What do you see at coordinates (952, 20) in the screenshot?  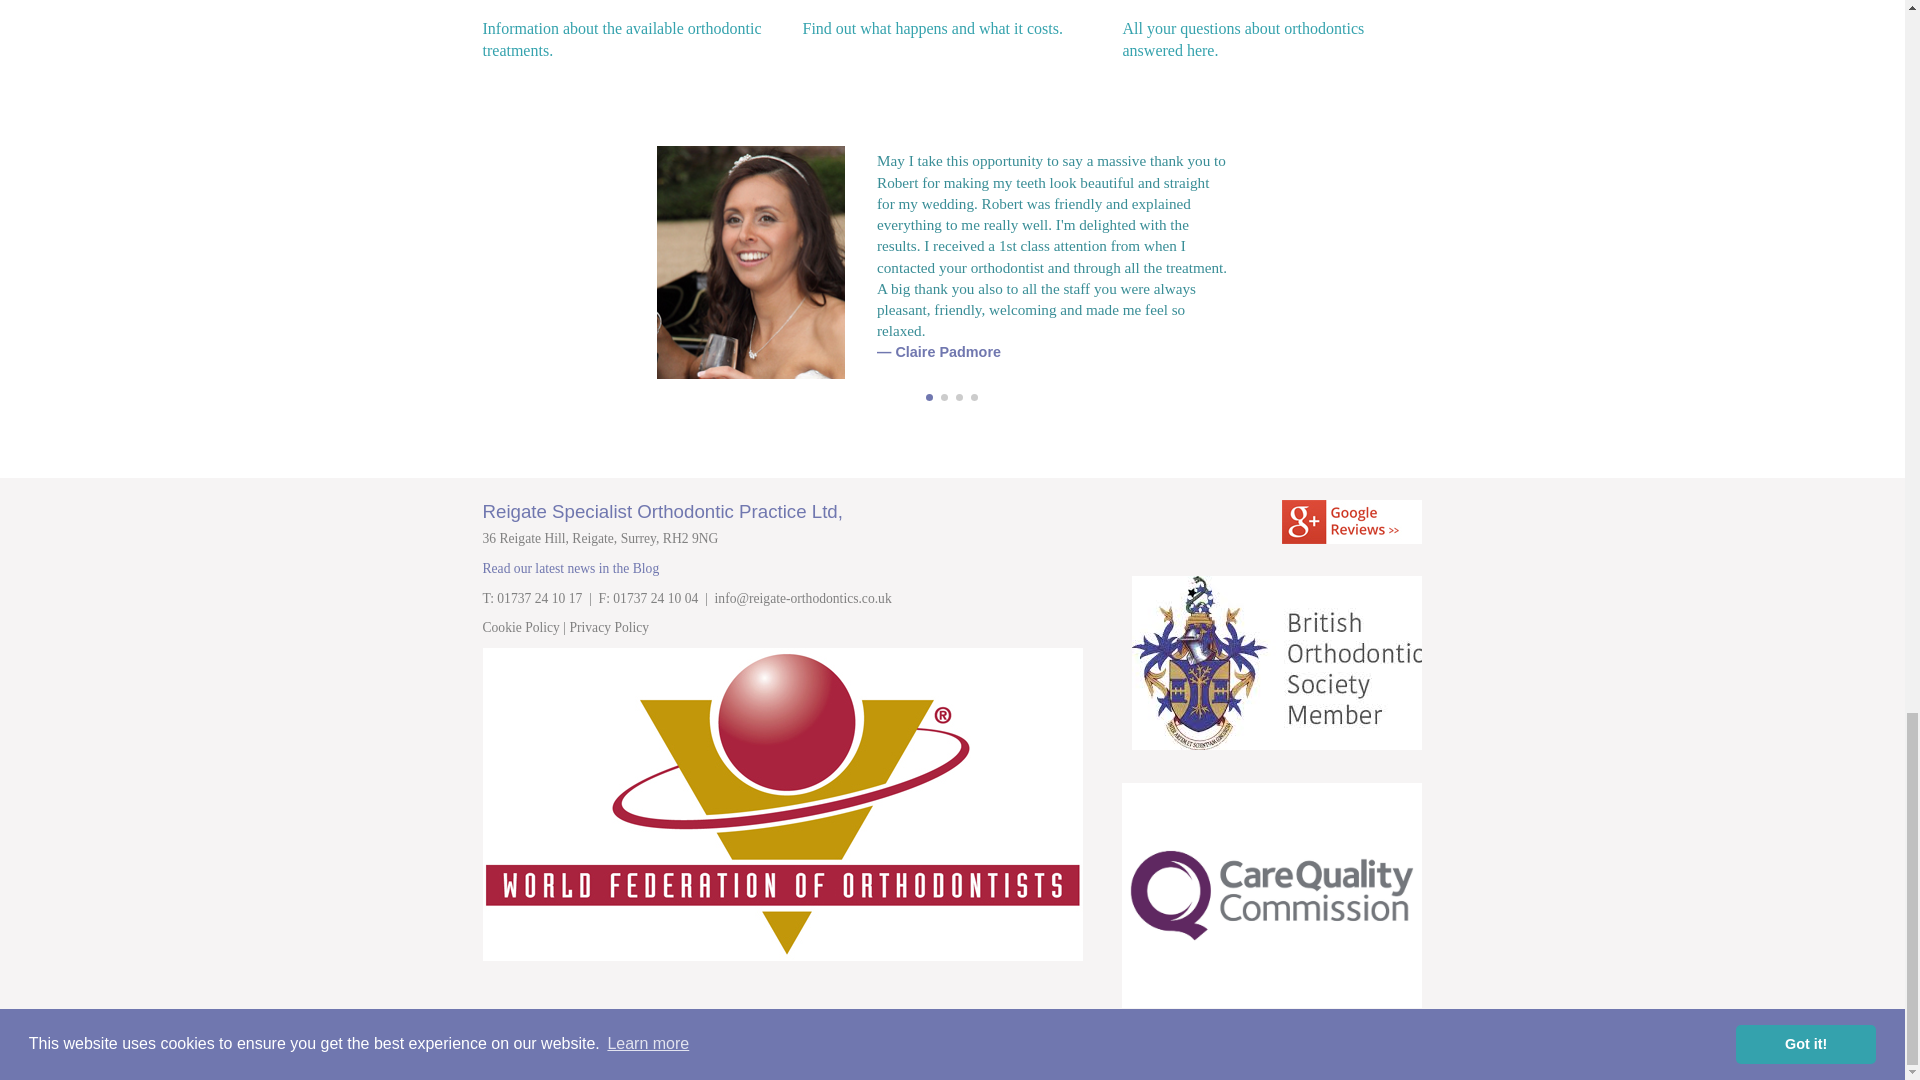 I see `Designed by Knibbs` at bounding box center [952, 20].